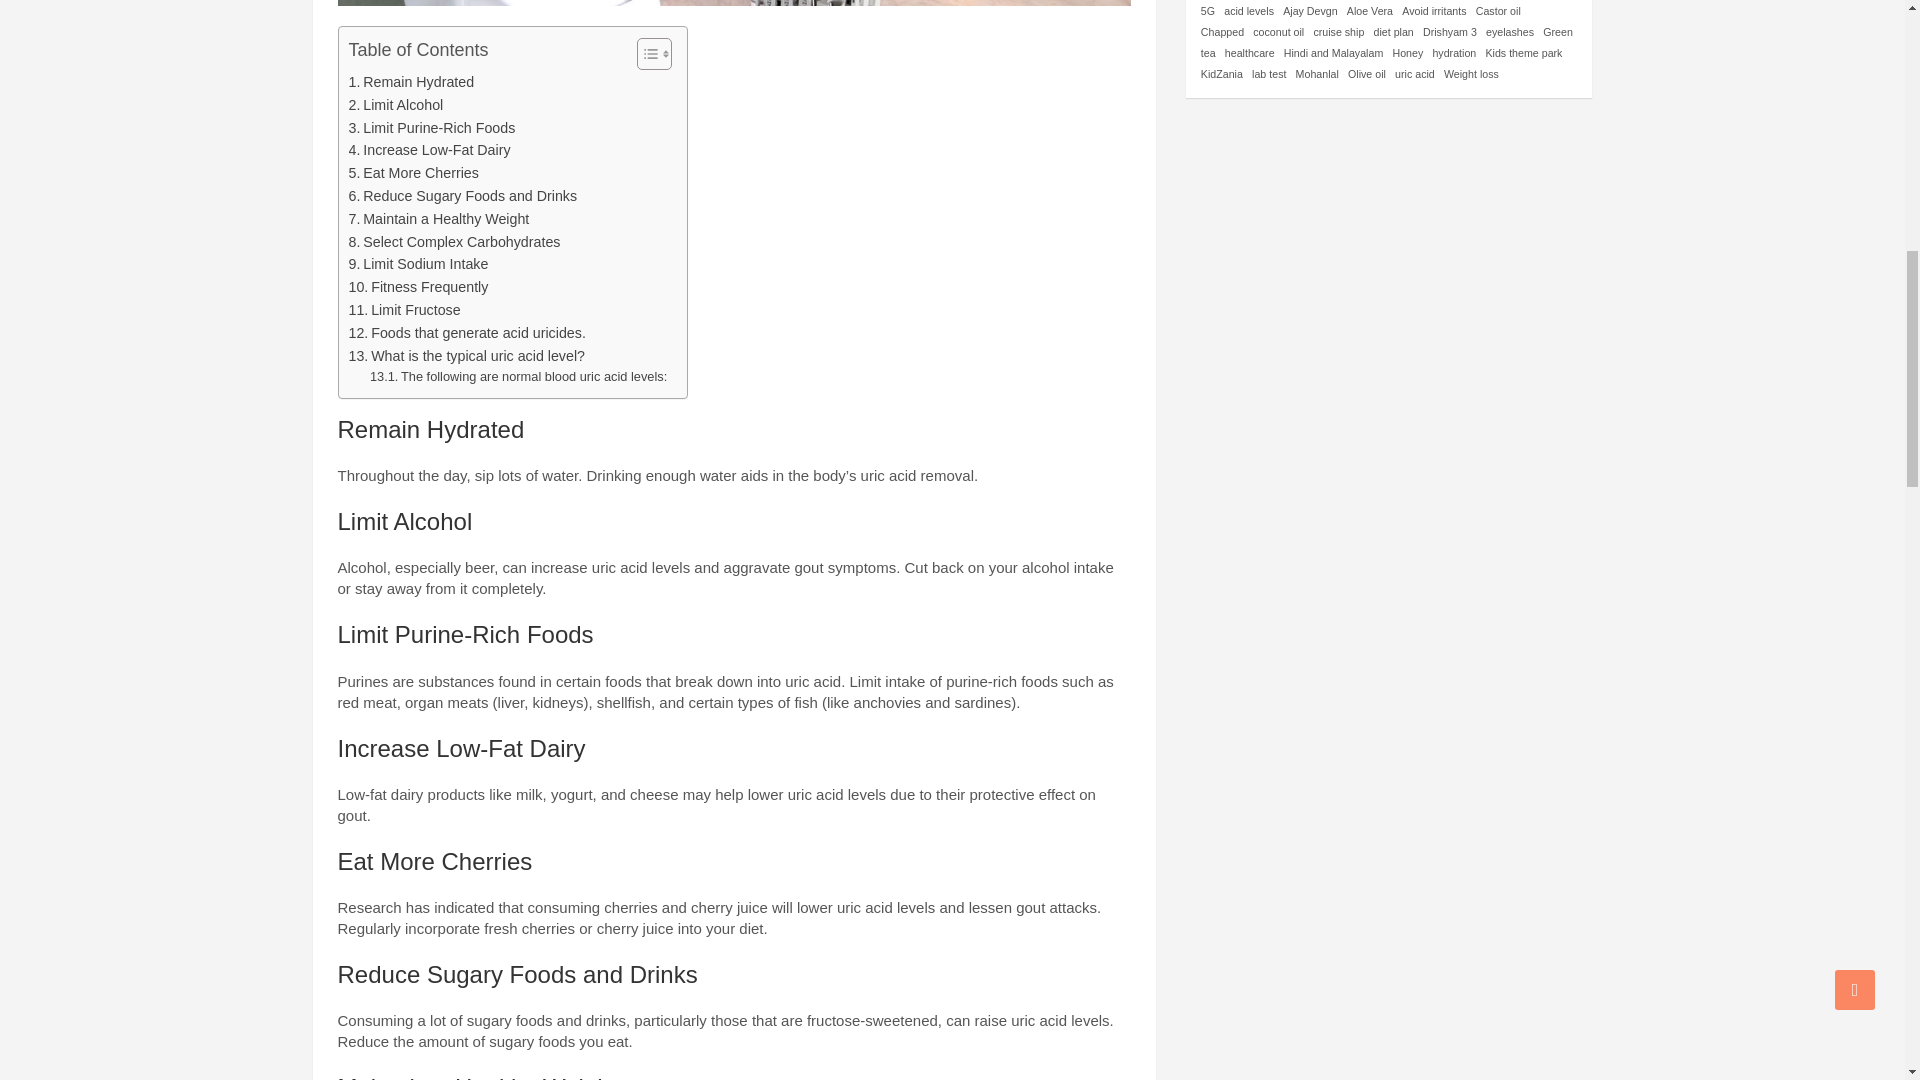  I want to click on Foods that generate acid uricides., so click(466, 332).